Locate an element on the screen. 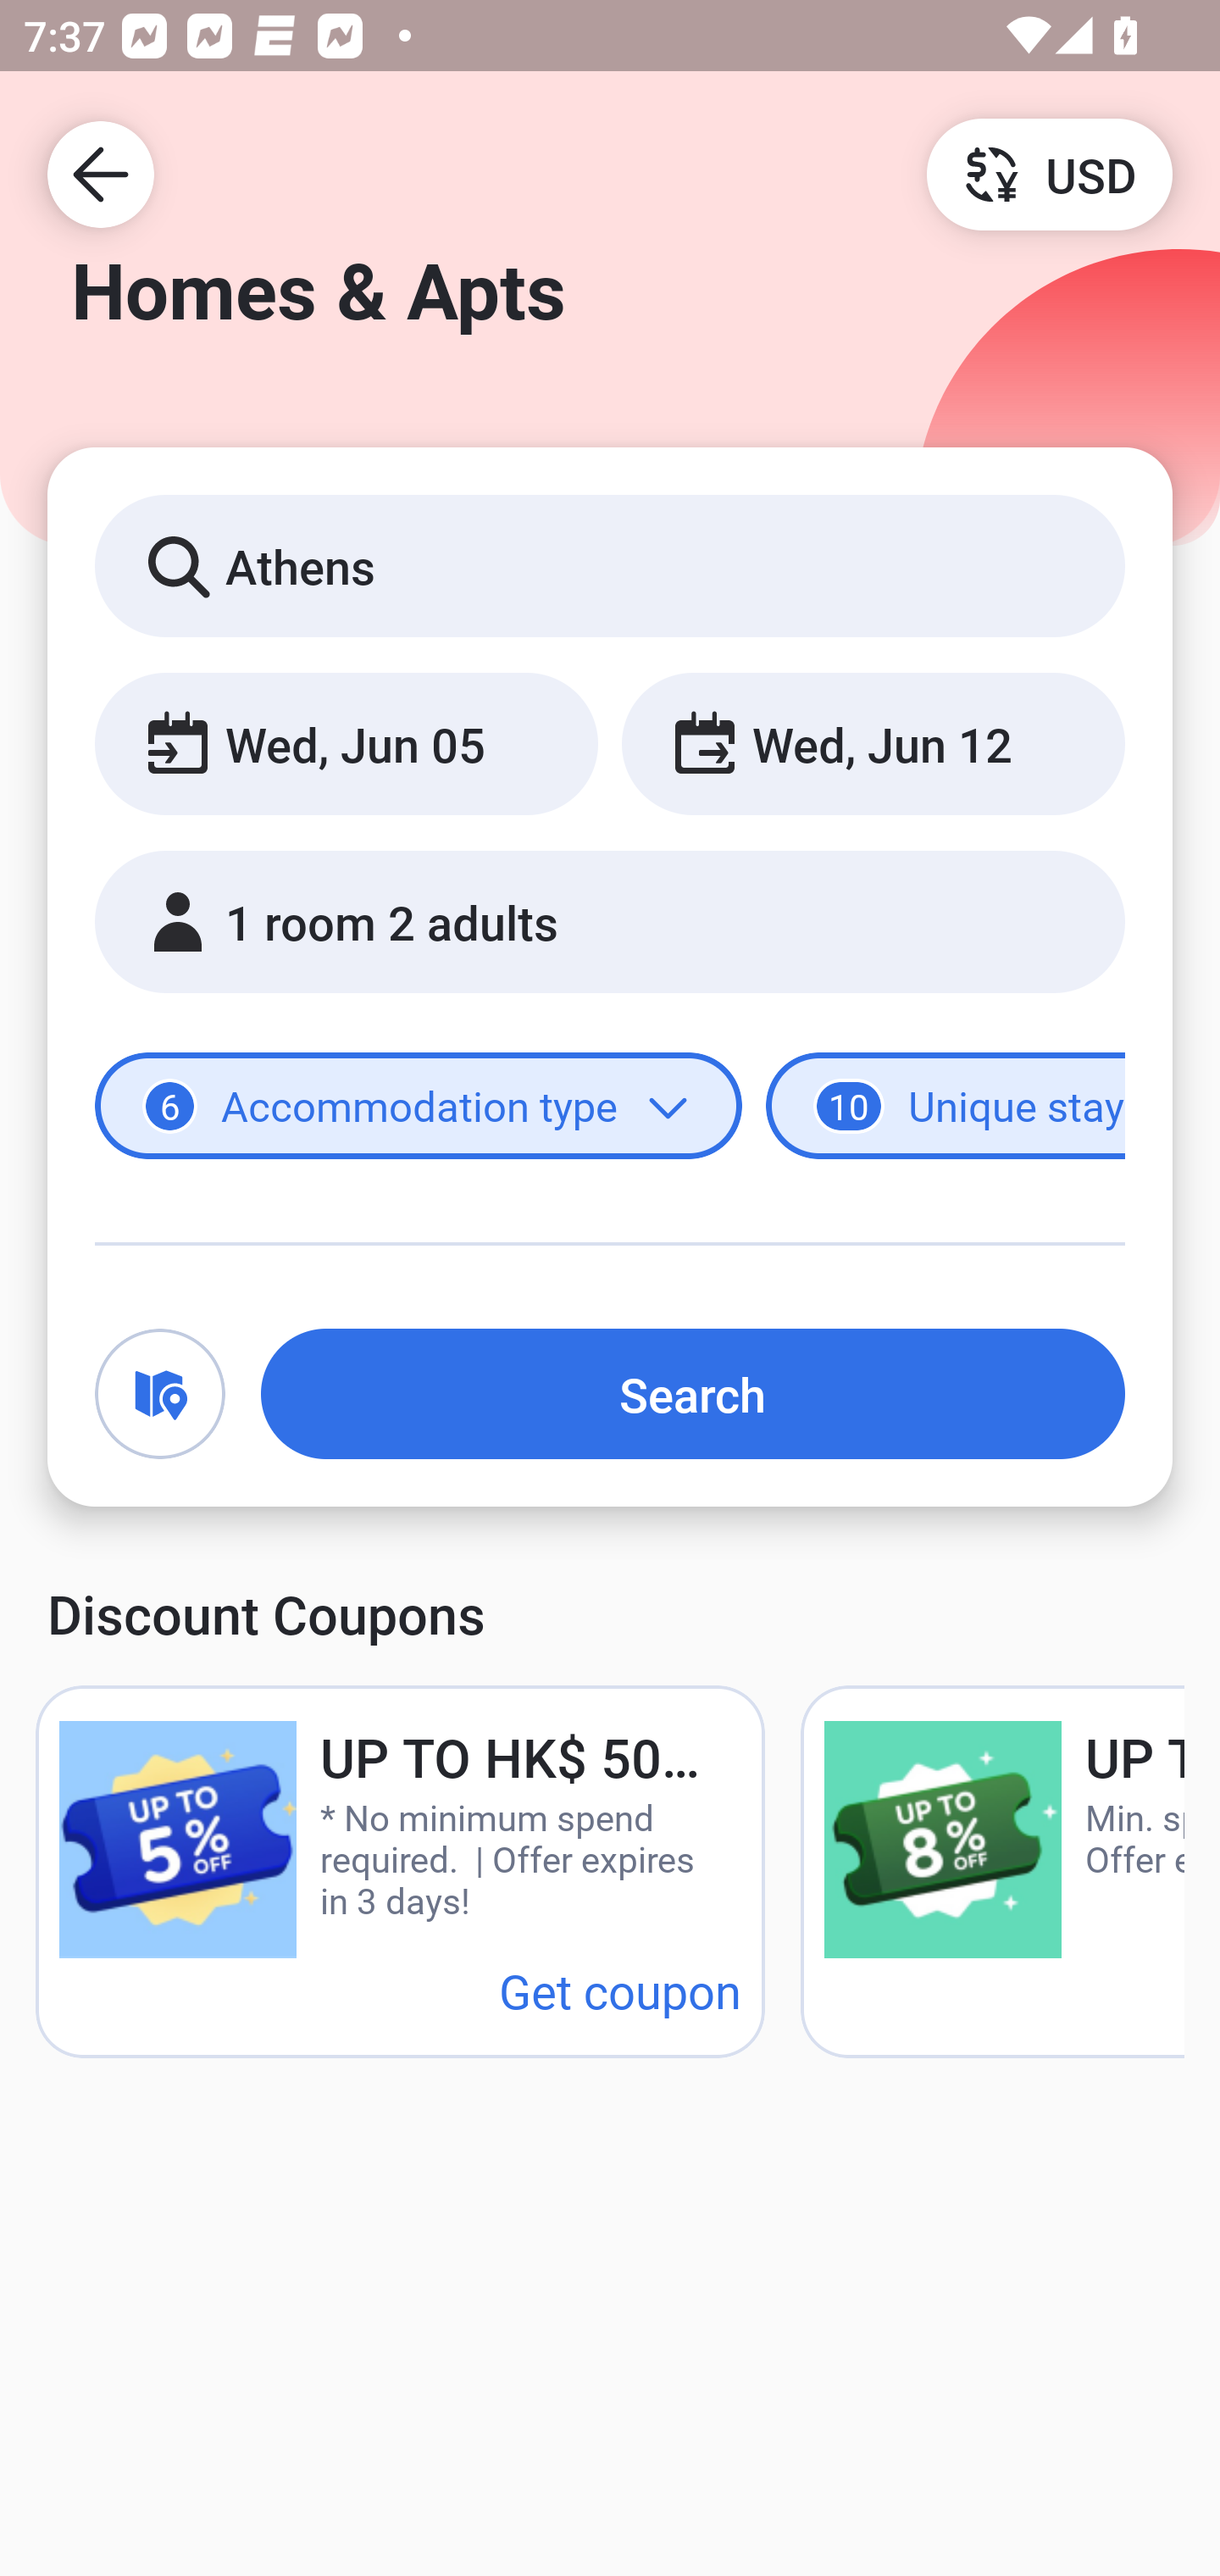 The width and height of the screenshot is (1220, 2576). Wed, Jun 05 is located at coordinates (346, 742).